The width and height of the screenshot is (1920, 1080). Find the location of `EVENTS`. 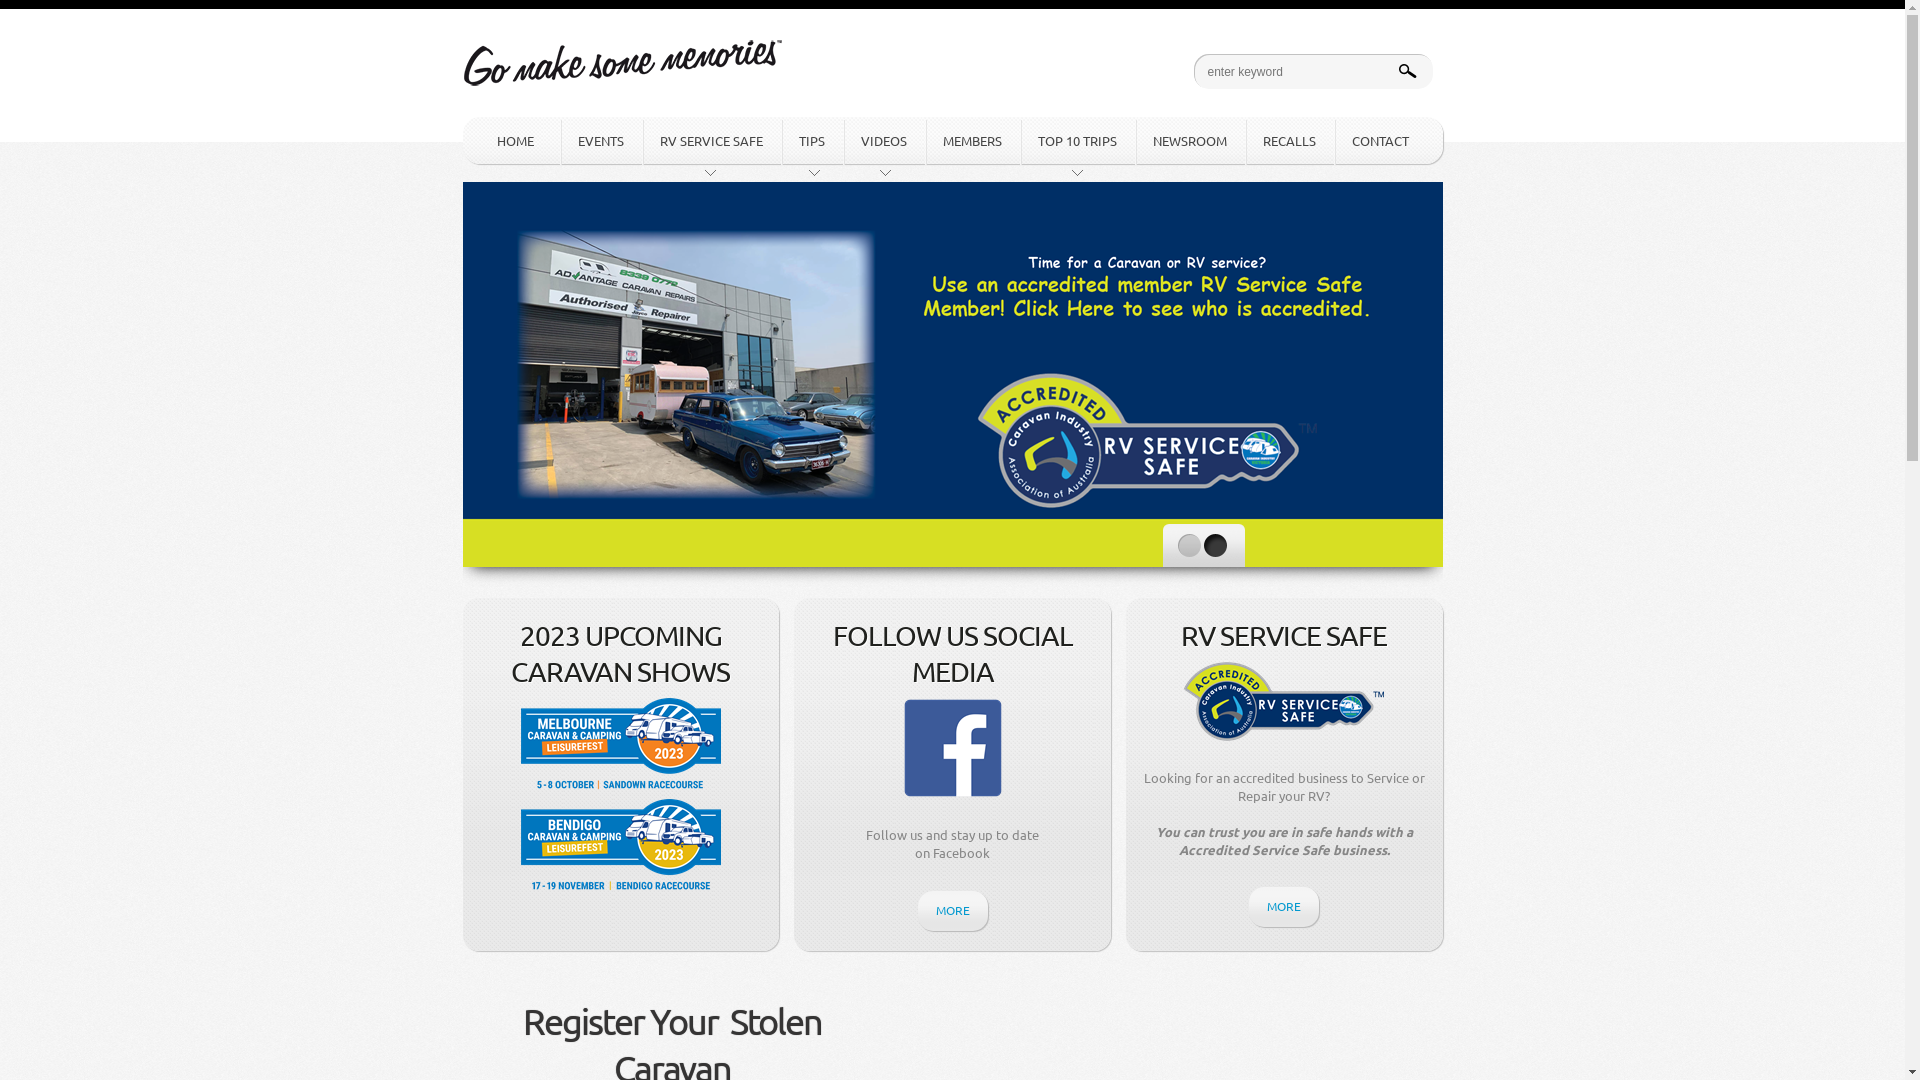

EVENTS is located at coordinates (601, 141).